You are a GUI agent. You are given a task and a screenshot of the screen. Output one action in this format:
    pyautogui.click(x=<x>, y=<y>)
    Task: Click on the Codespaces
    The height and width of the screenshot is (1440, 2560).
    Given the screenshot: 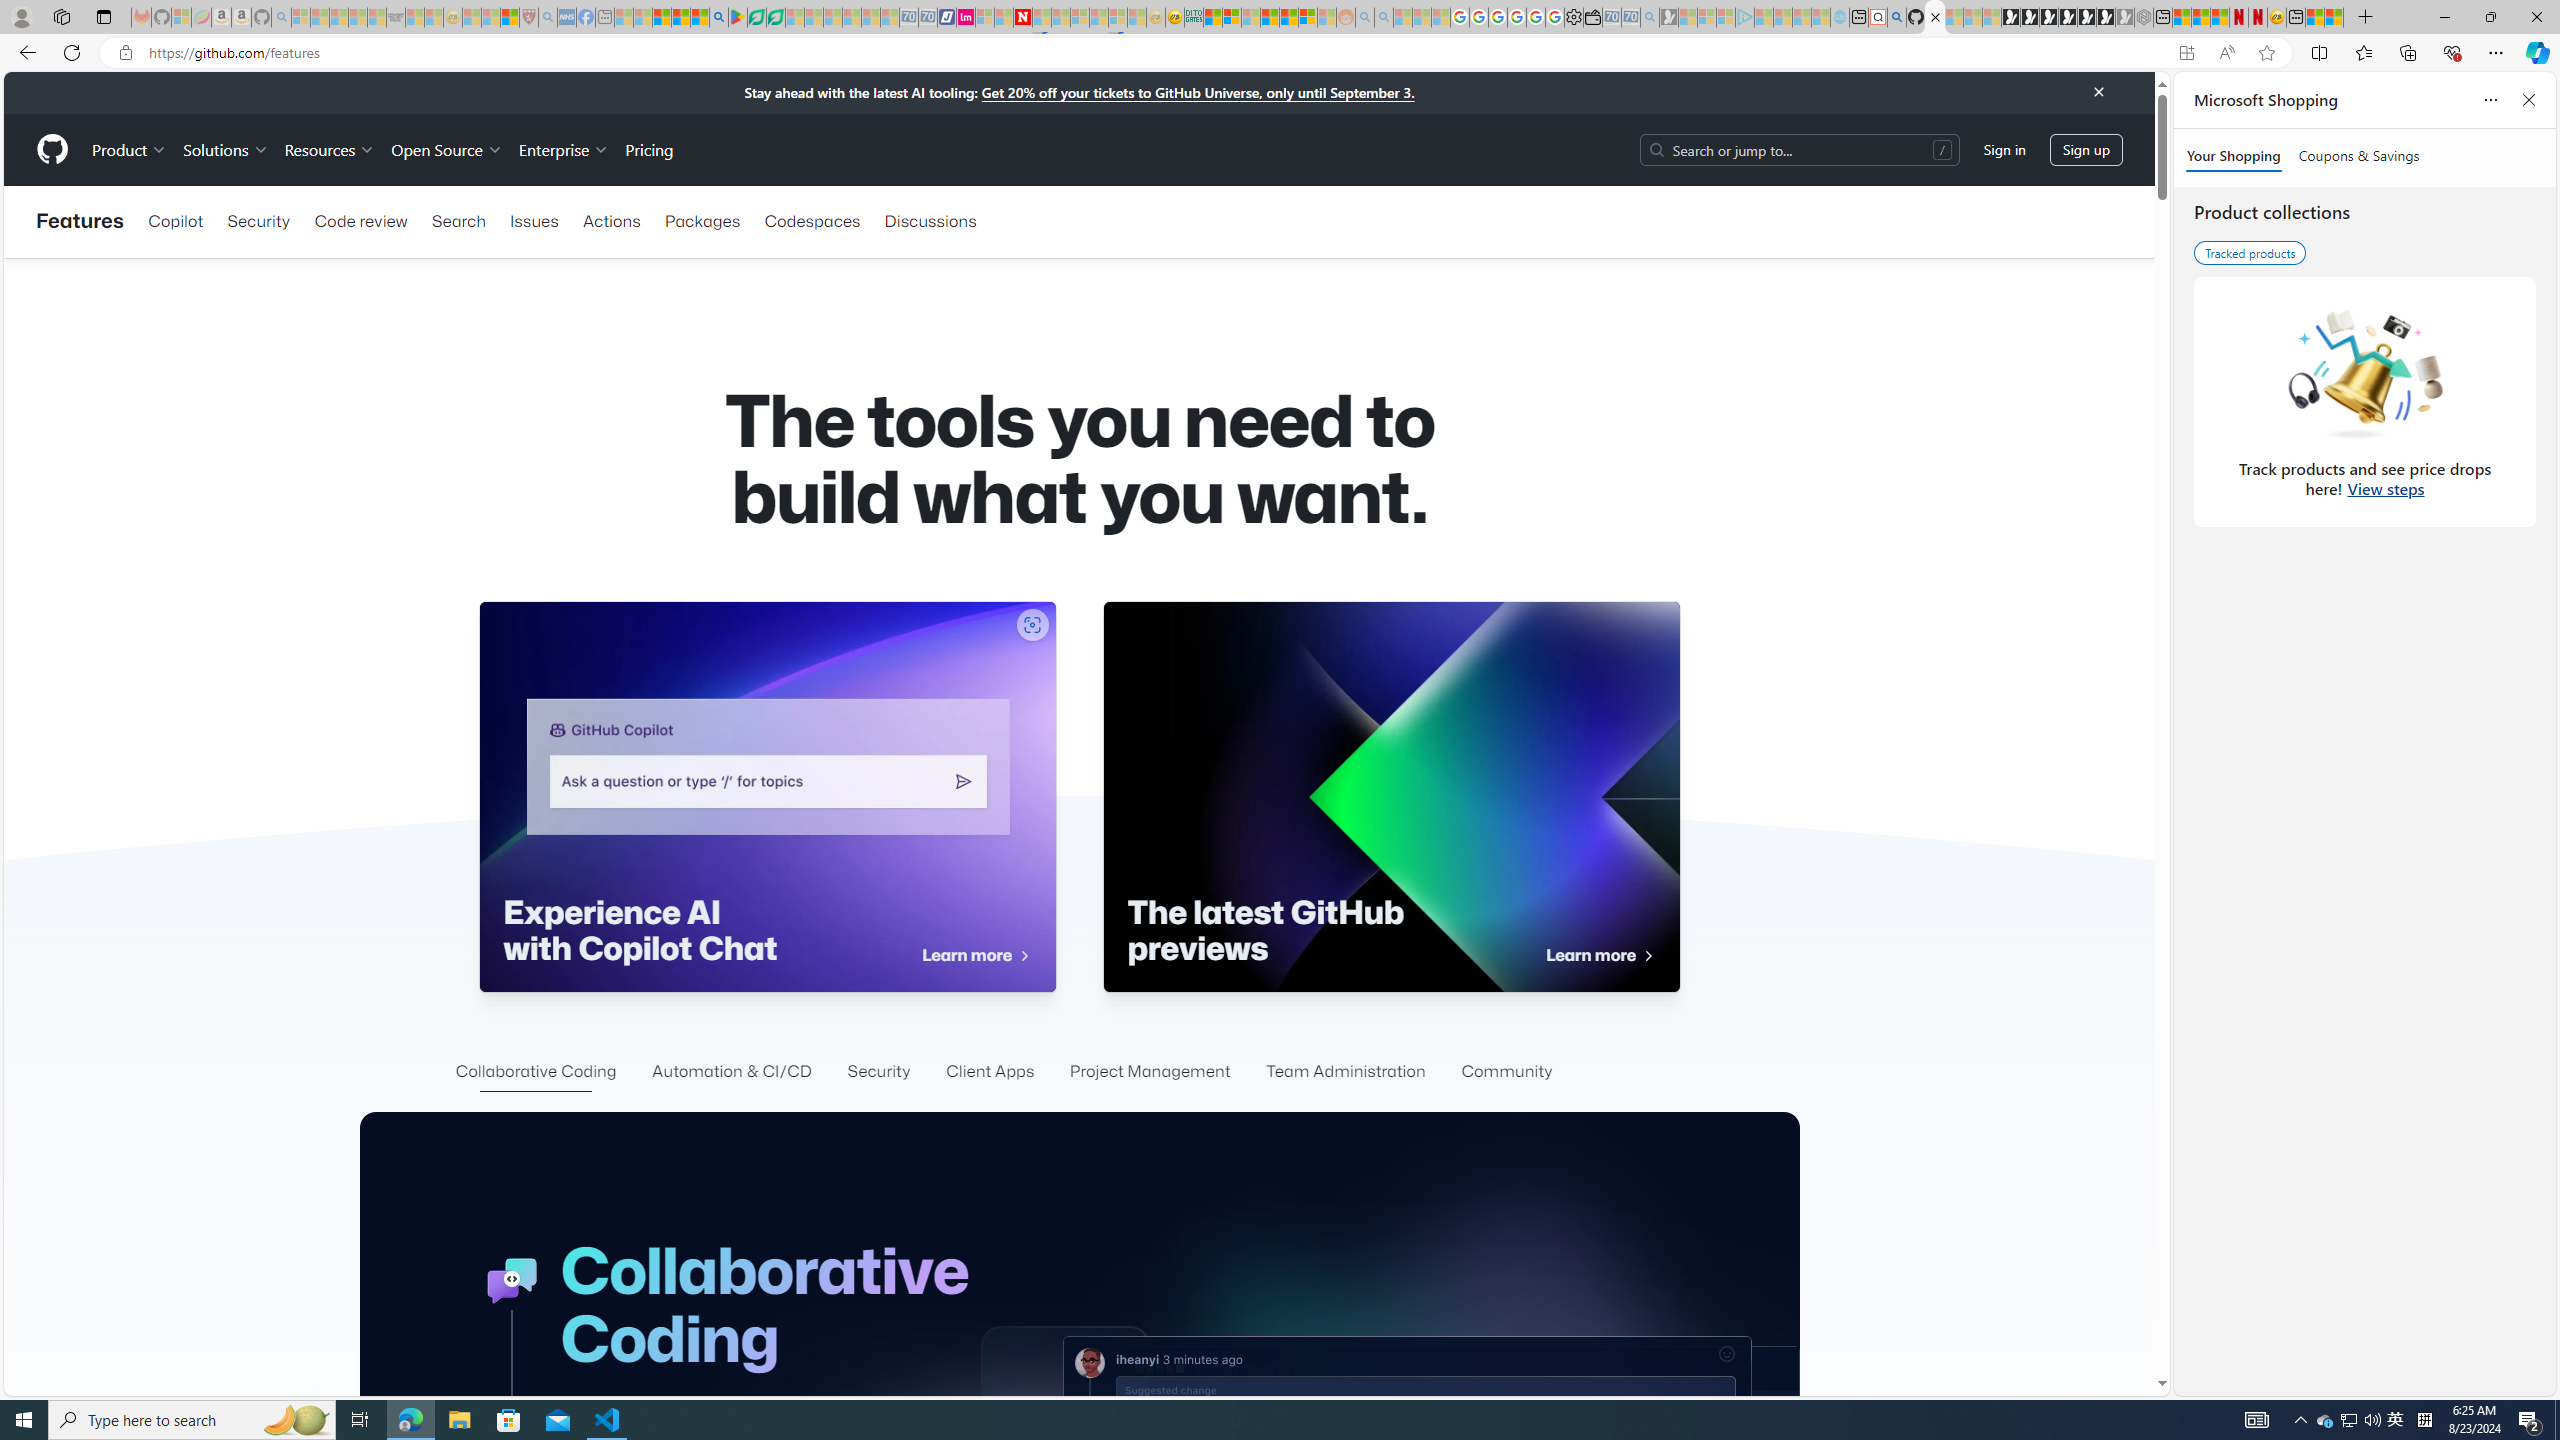 What is the action you would take?
    pyautogui.click(x=811, y=221)
    